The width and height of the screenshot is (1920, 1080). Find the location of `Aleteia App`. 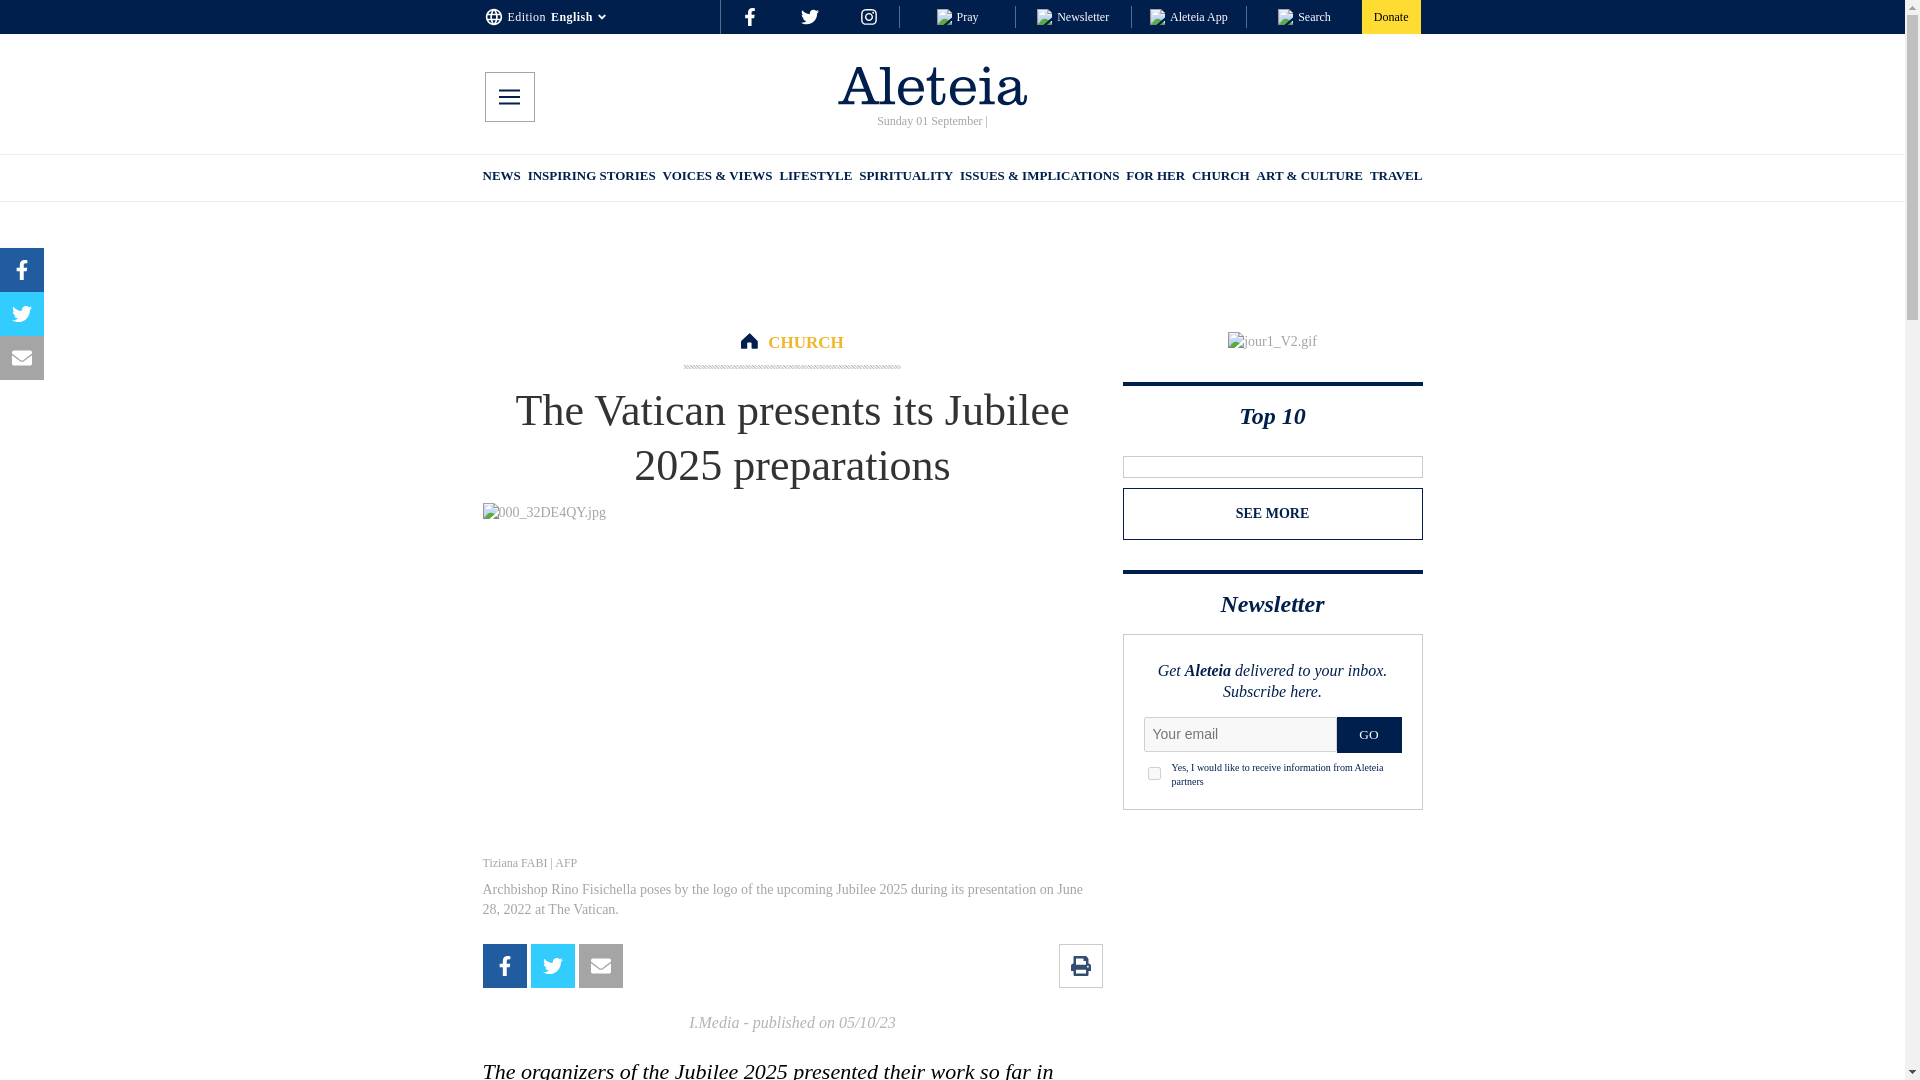

Aleteia App is located at coordinates (1189, 16).